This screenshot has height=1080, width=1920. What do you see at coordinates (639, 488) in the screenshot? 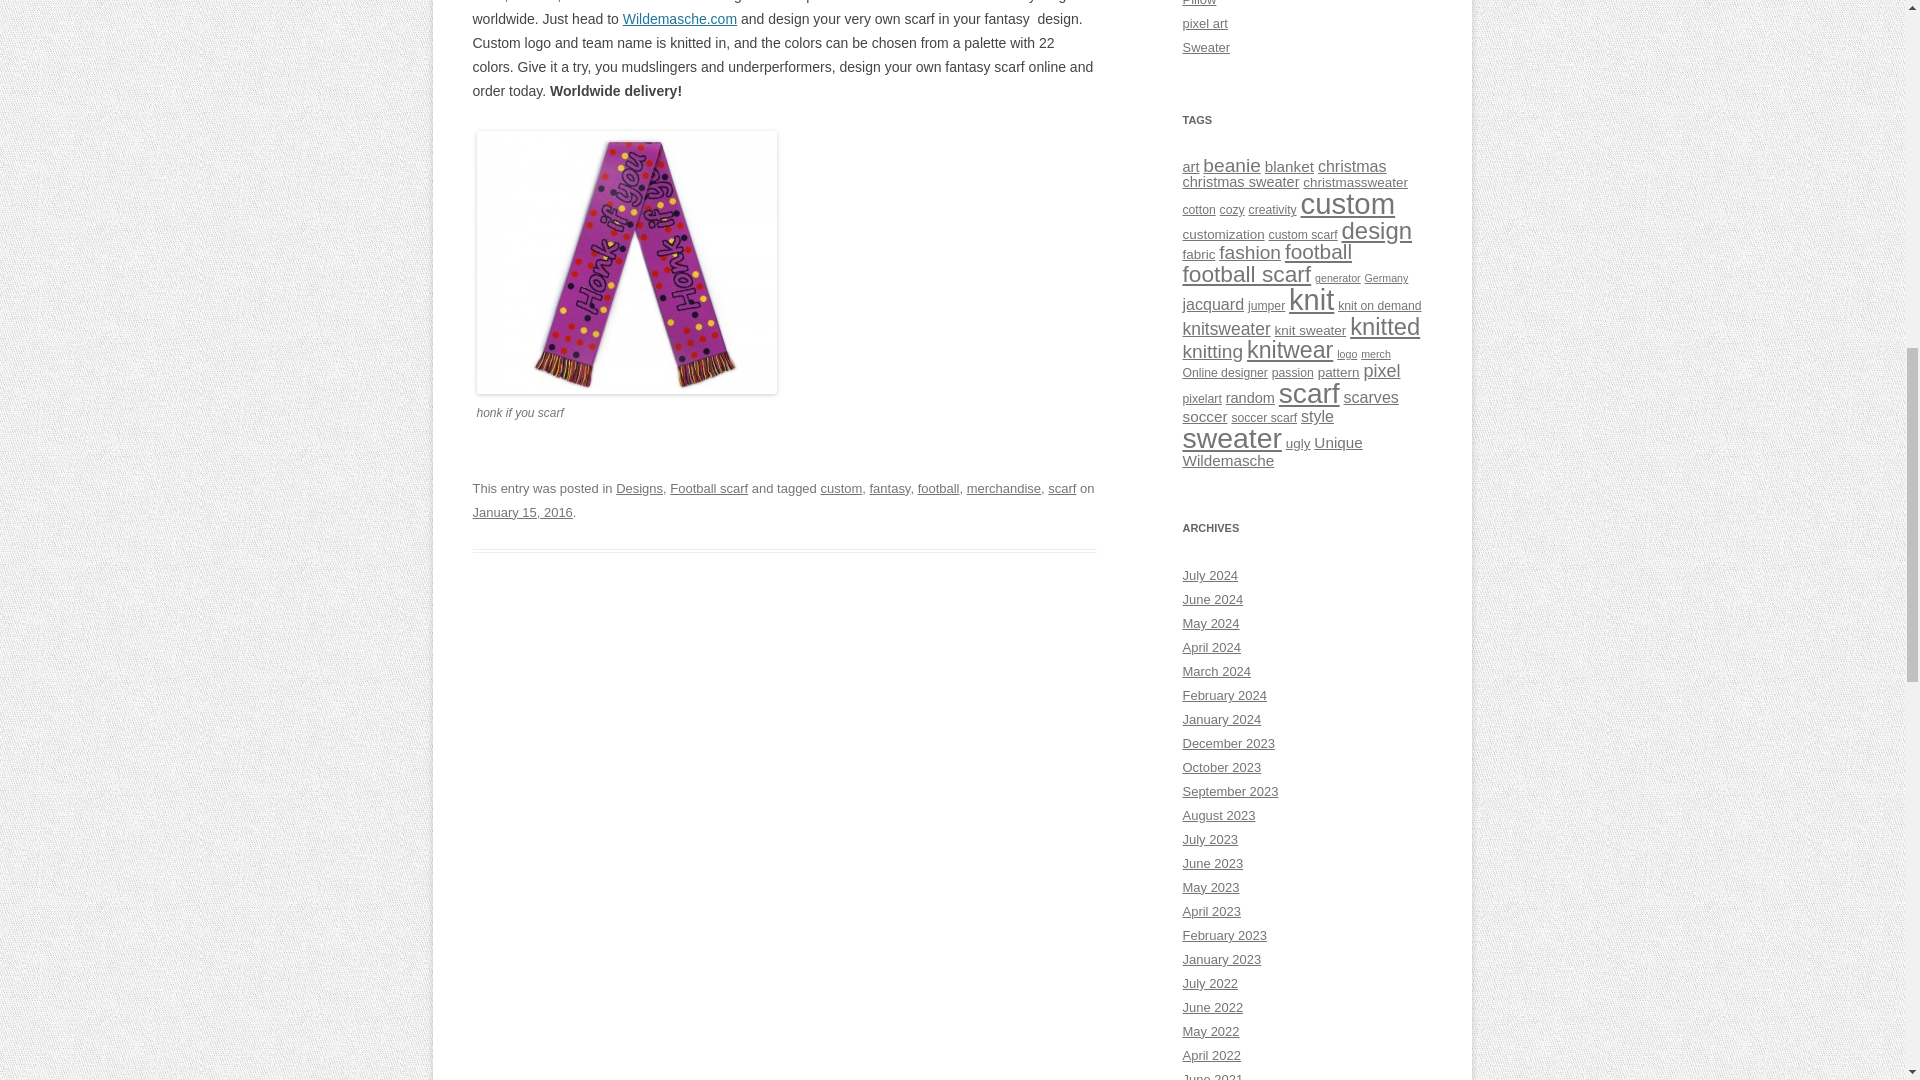
I see `Designs` at bounding box center [639, 488].